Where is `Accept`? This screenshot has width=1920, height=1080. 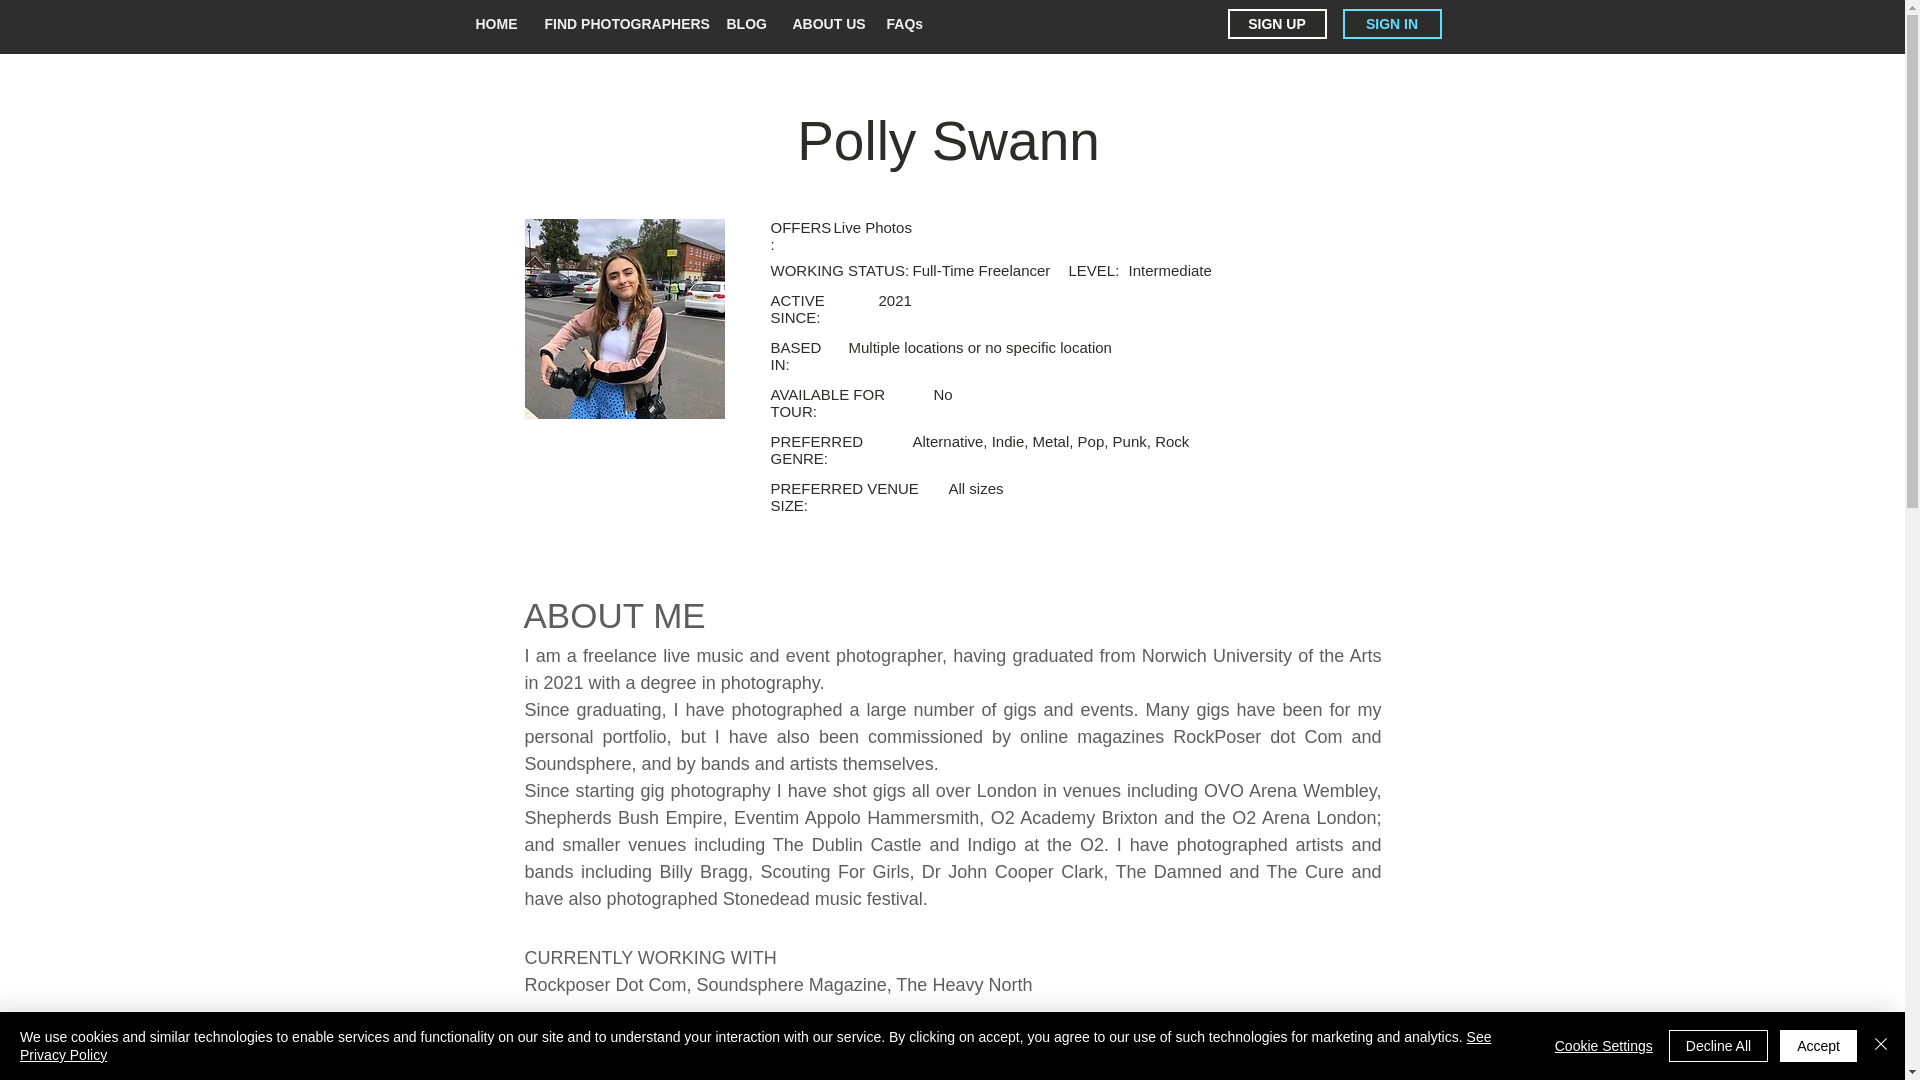 Accept is located at coordinates (1818, 1046).